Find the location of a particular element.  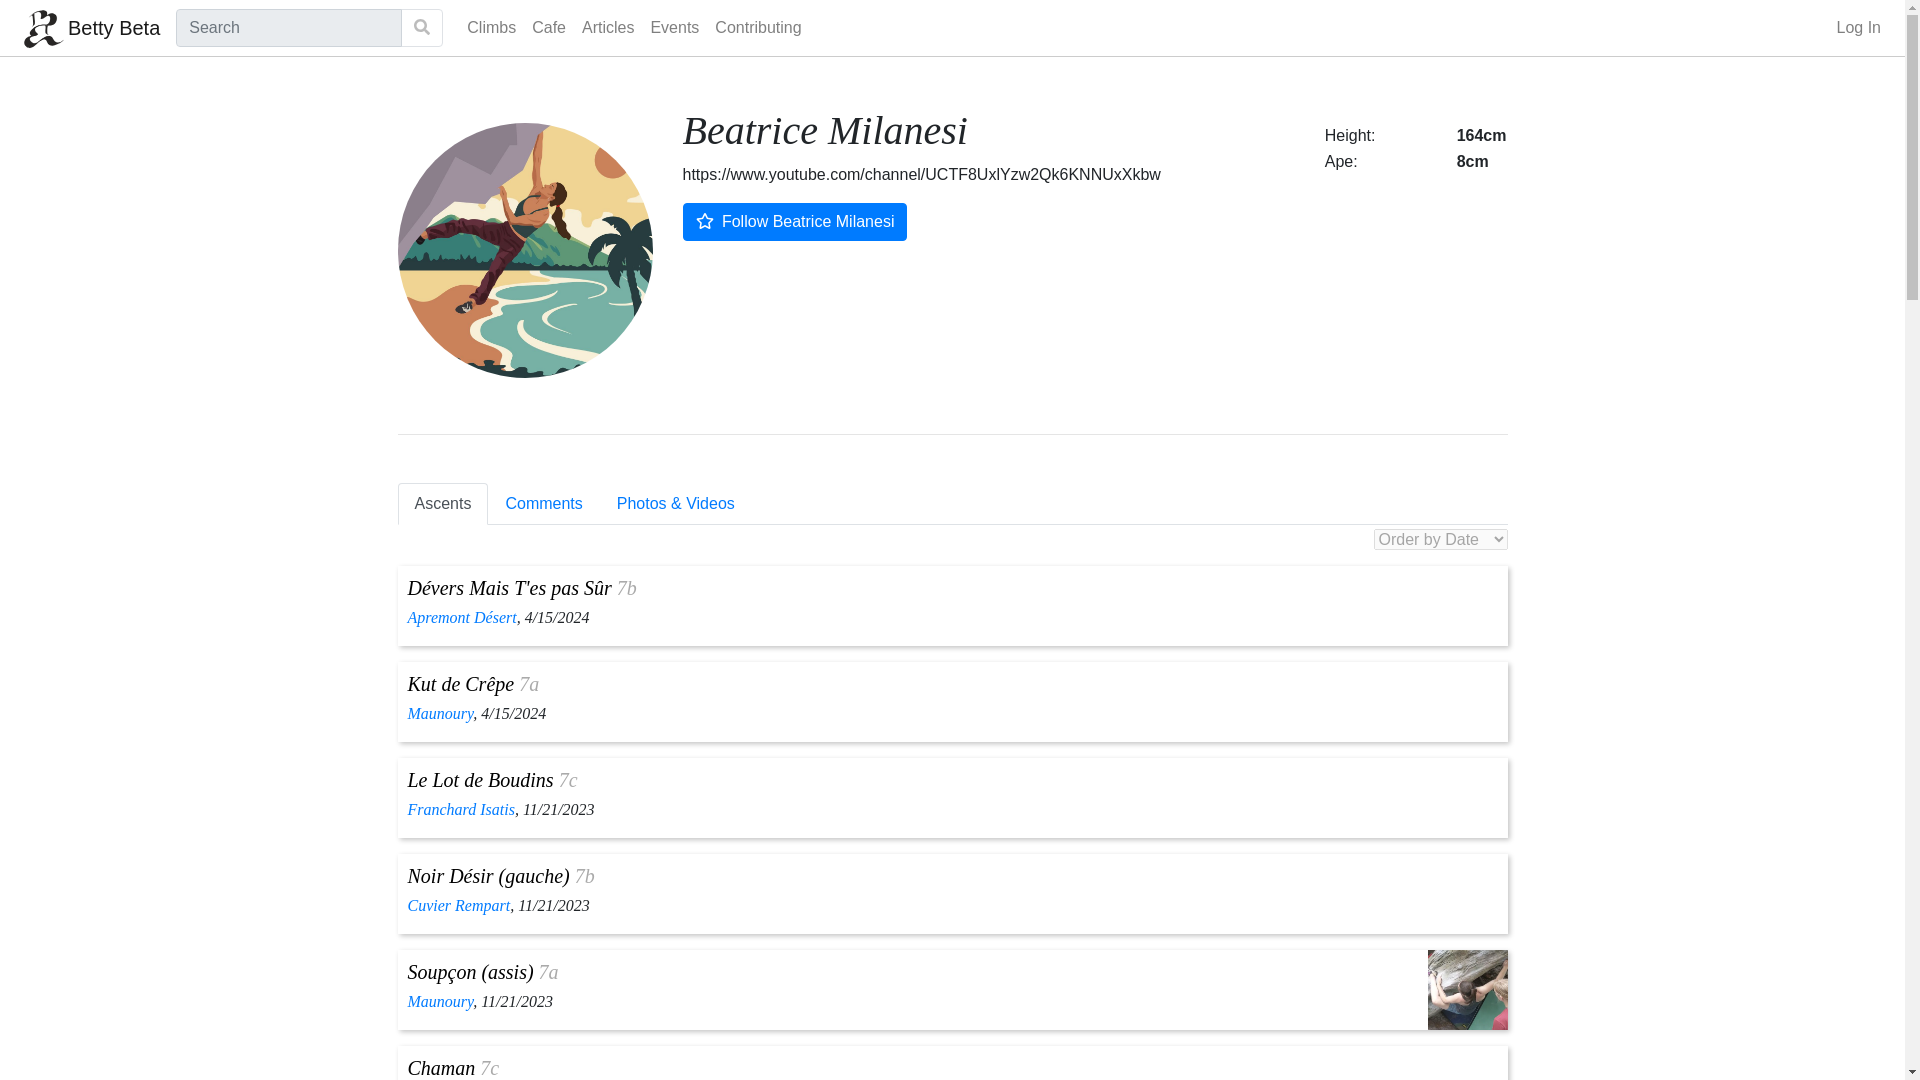

Climbs is located at coordinates (491, 27).